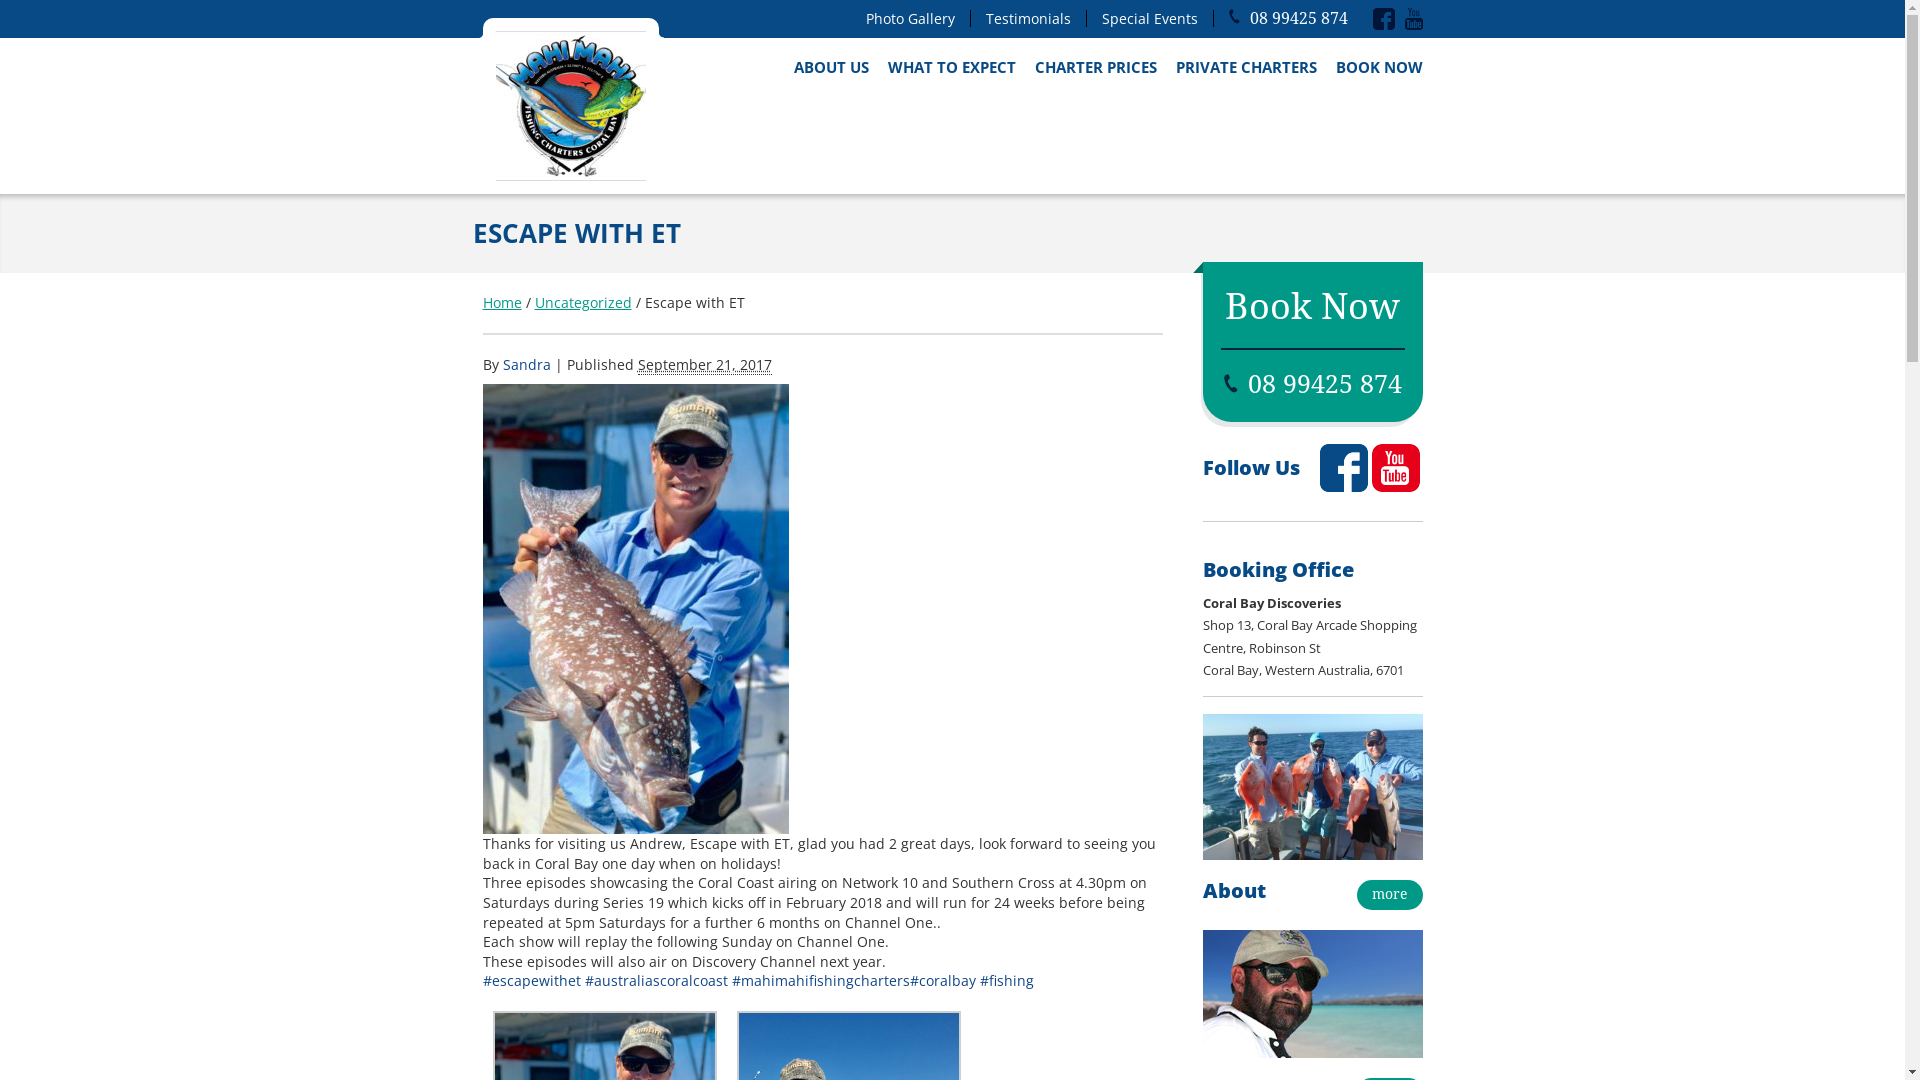 The height and width of the screenshot is (1080, 1920). What do you see at coordinates (1006, 980) in the screenshot?
I see `#fishing` at bounding box center [1006, 980].